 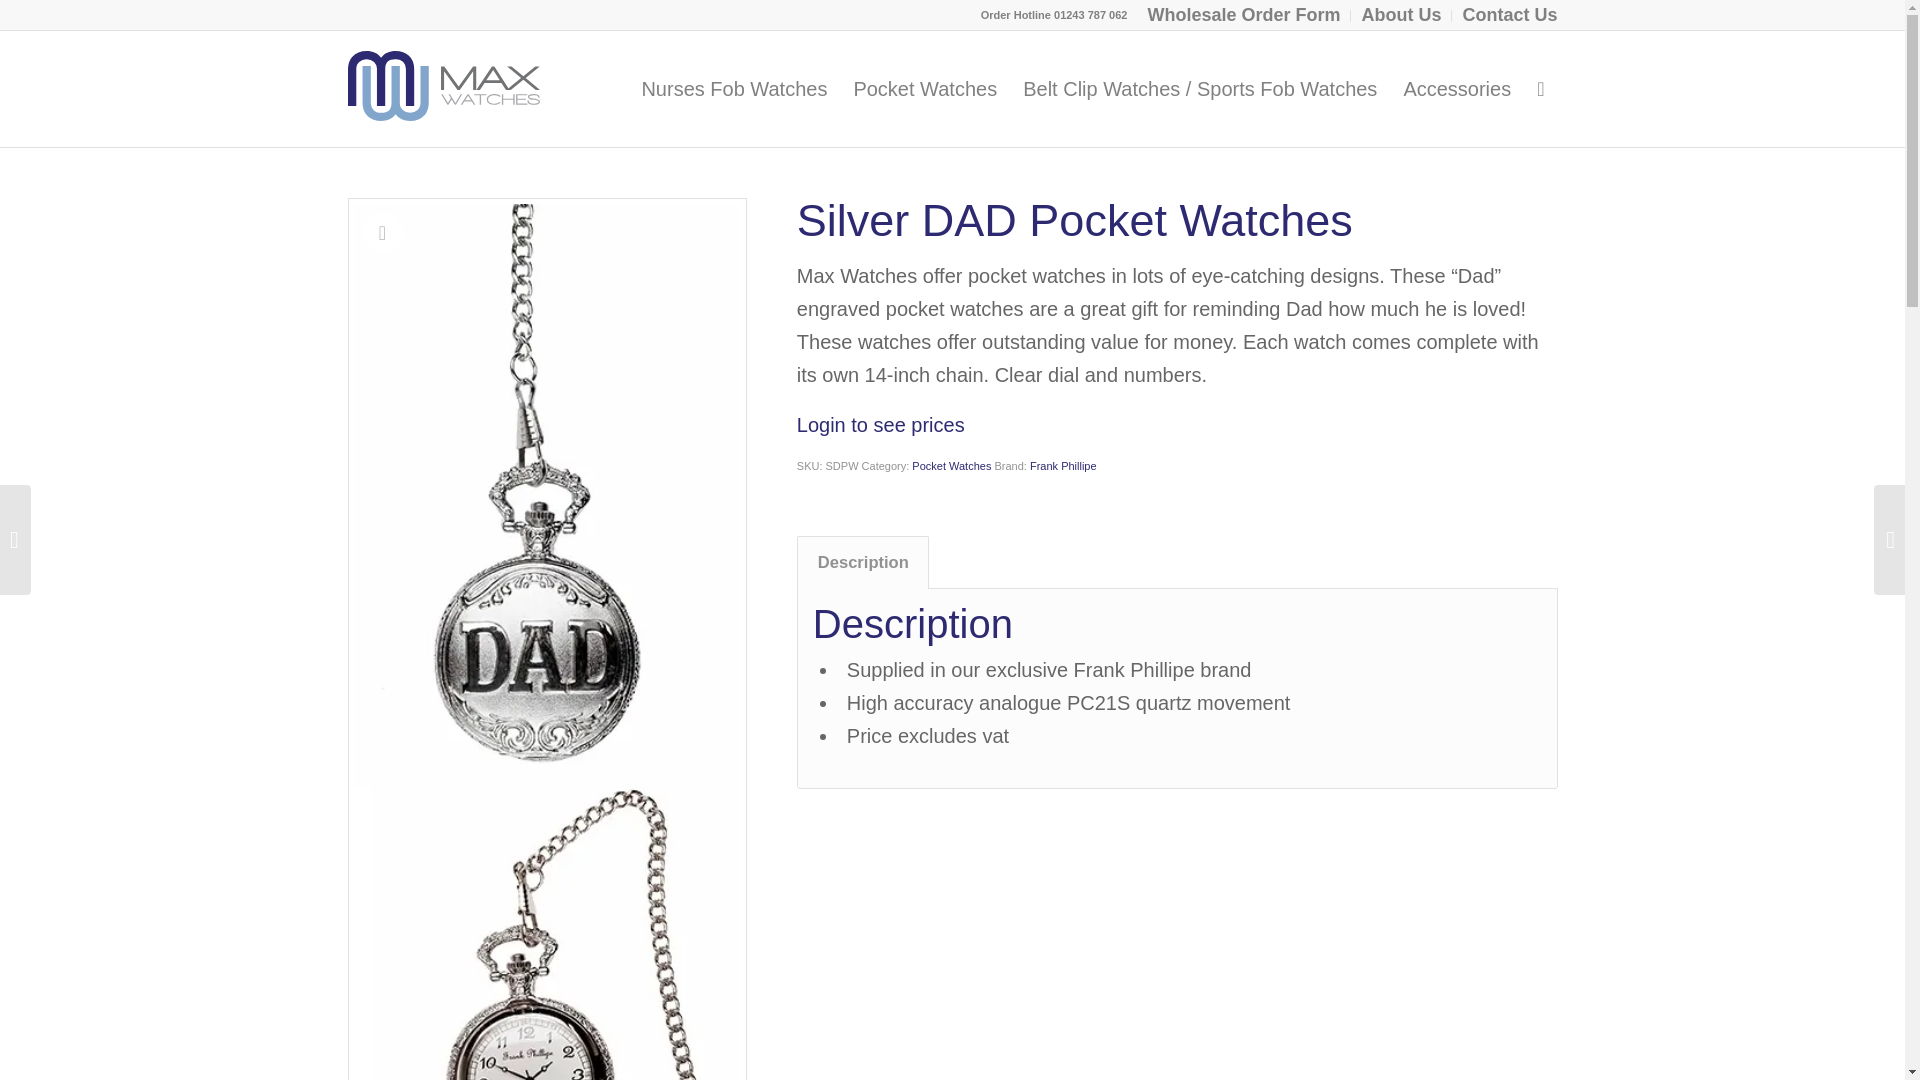 What do you see at coordinates (1243, 16) in the screenshot?
I see `Wholesale Order Form` at bounding box center [1243, 16].